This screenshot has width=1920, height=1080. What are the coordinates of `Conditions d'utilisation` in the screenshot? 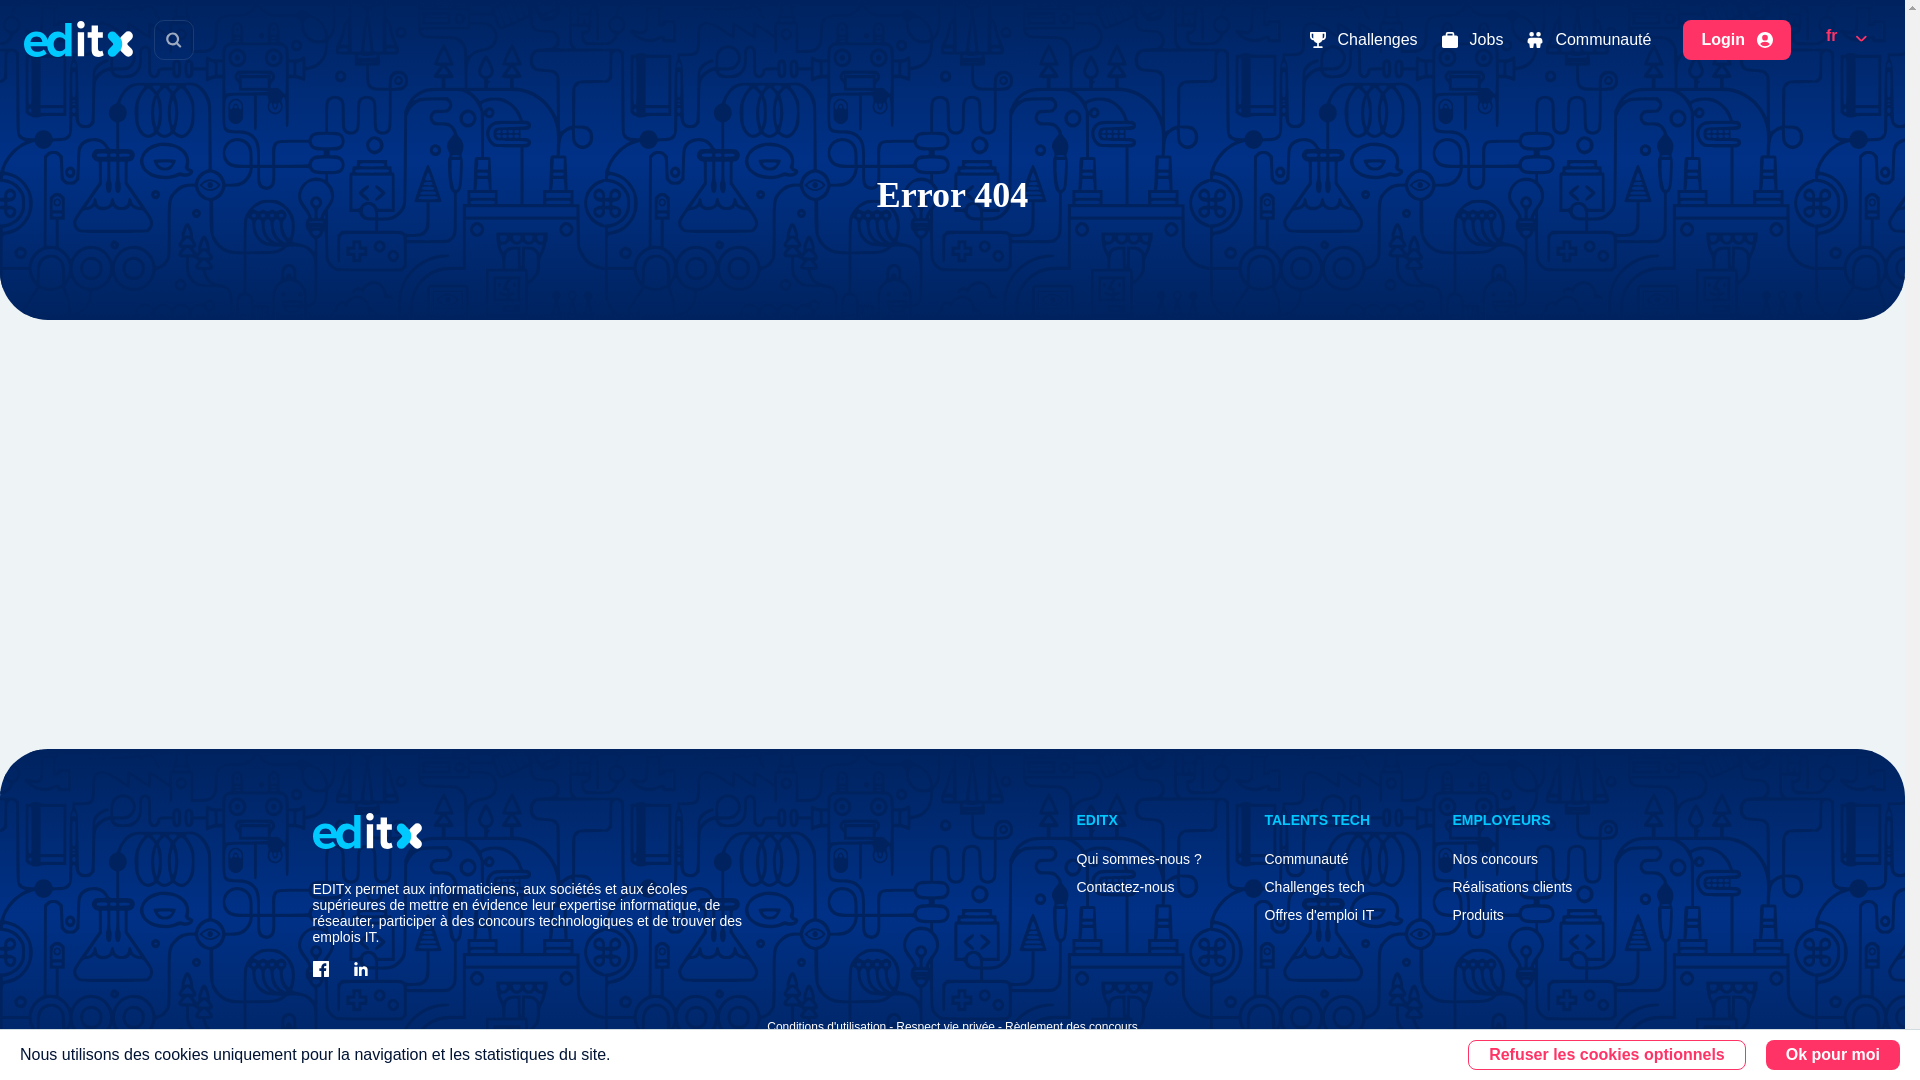 It's located at (826, 1026).